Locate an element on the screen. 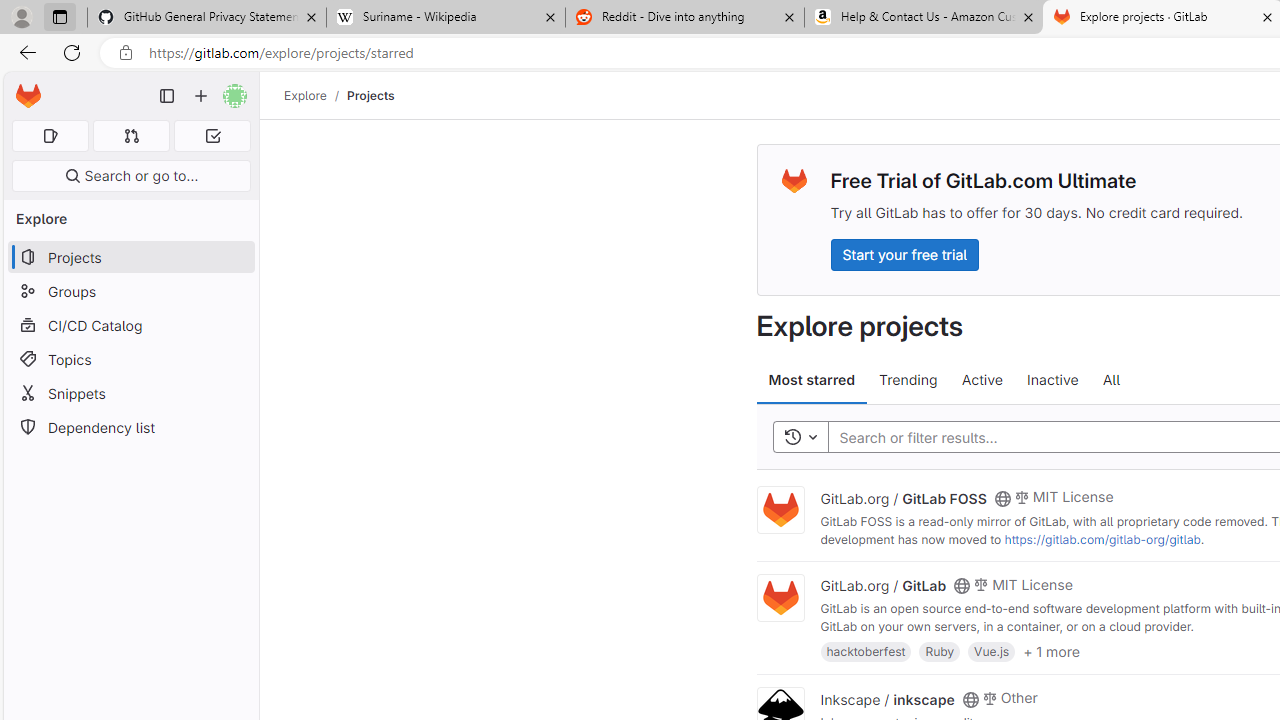 The height and width of the screenshot is (720, 1280). Inkscape / inkscape is located at coordinates (887, 698).